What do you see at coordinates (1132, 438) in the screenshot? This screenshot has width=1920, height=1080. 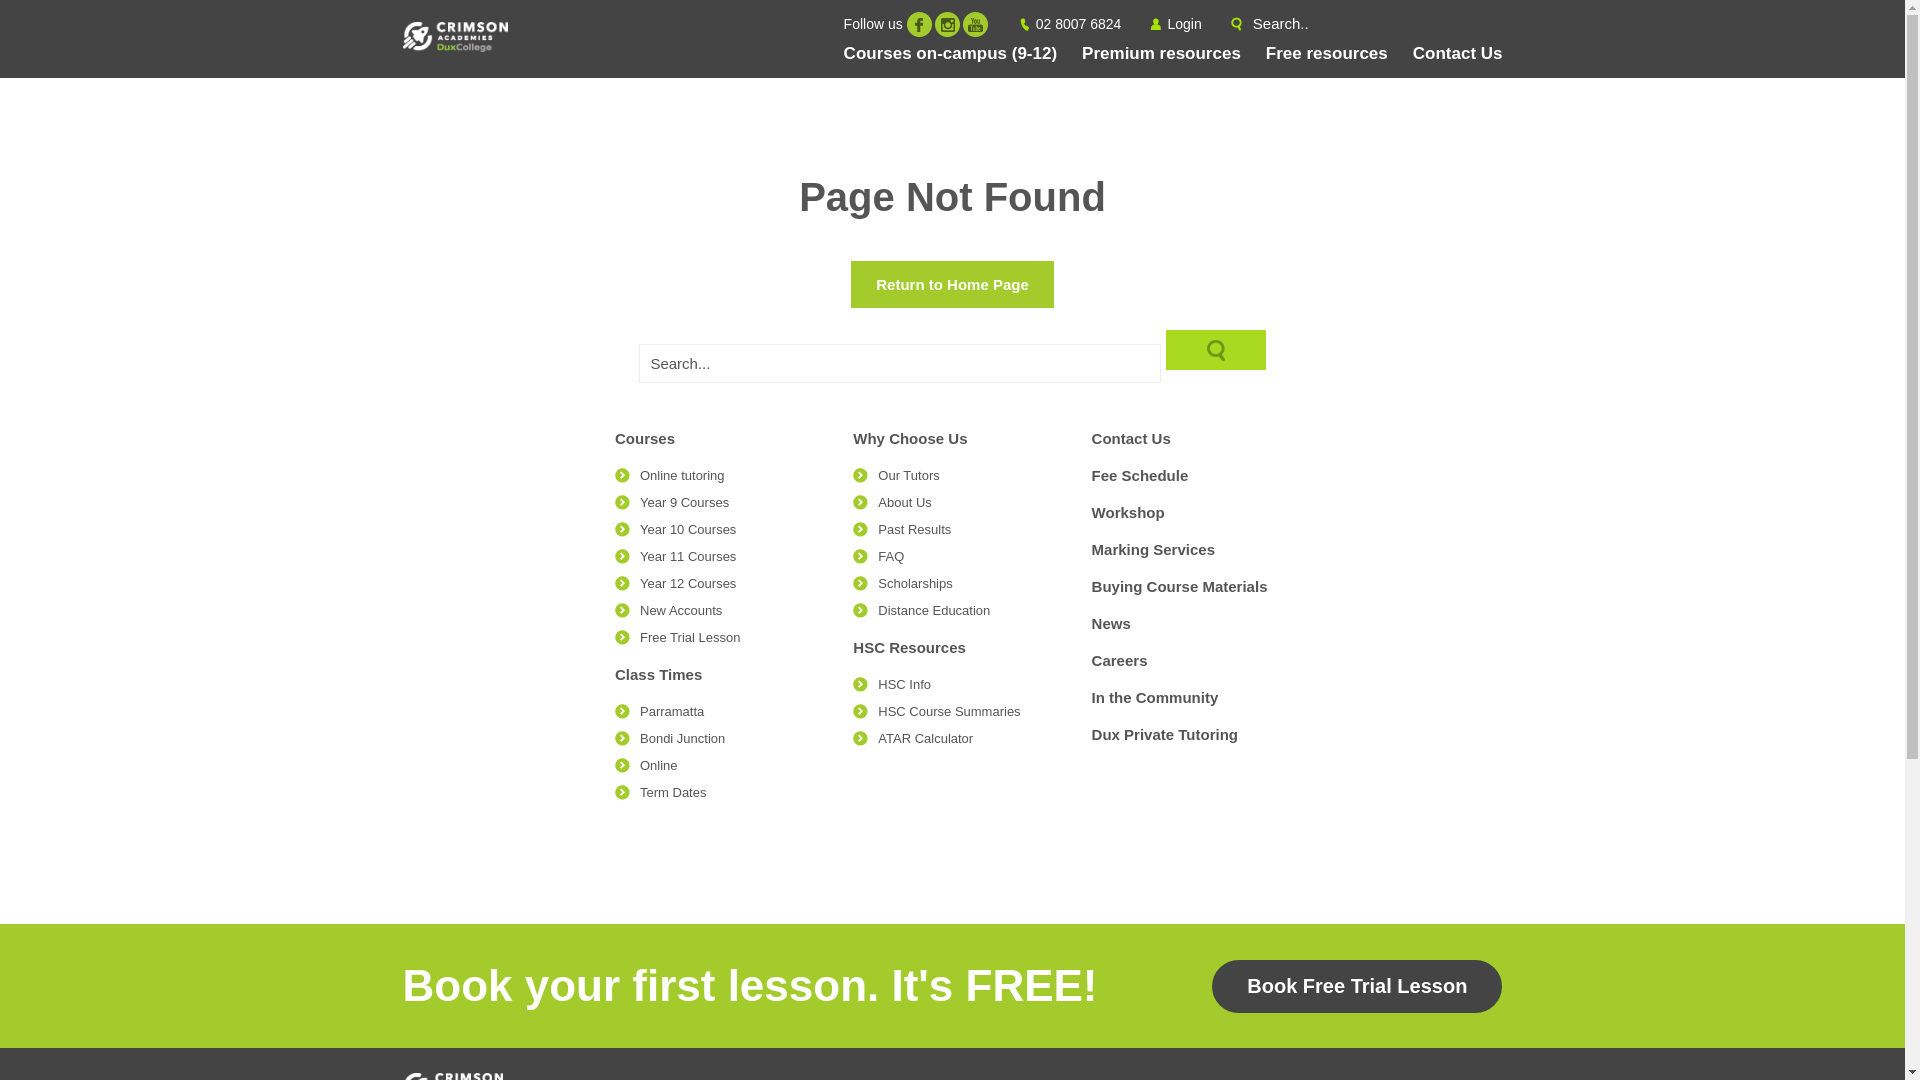 I see `Contact Us` at bounding box center [1132, 438].